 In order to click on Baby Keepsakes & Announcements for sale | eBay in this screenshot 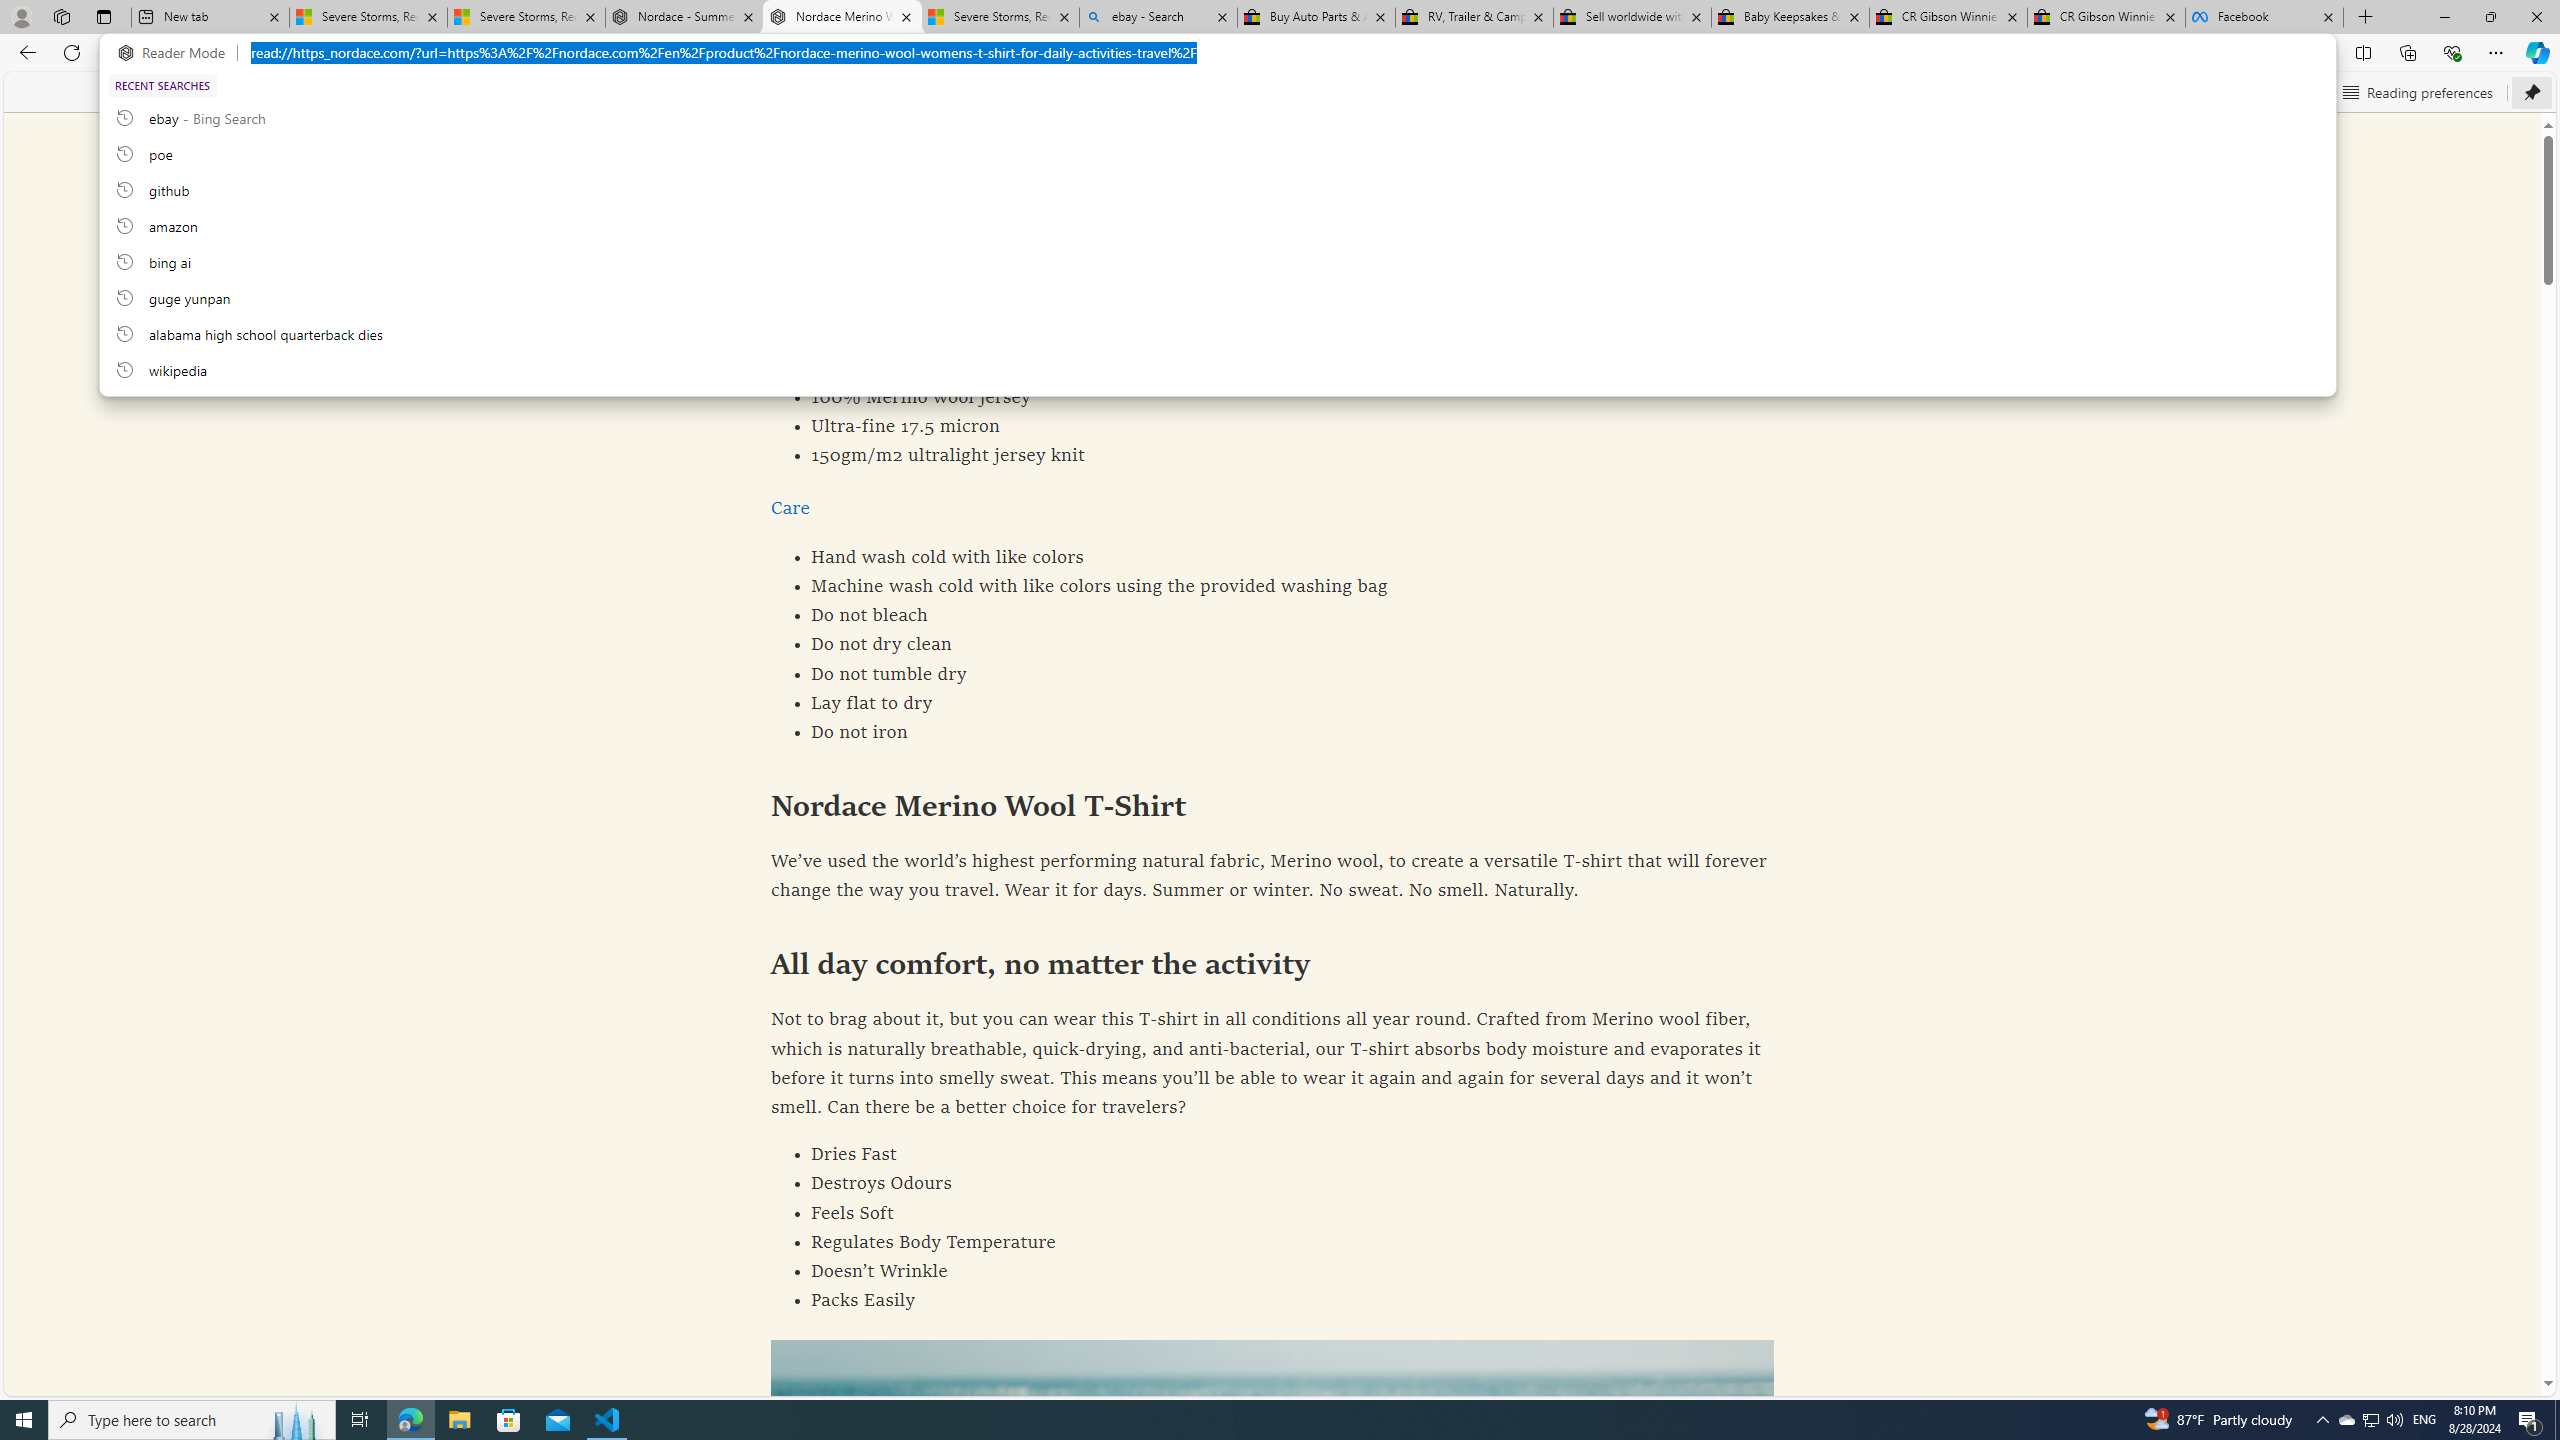, I will do `click(1790, 17)`.